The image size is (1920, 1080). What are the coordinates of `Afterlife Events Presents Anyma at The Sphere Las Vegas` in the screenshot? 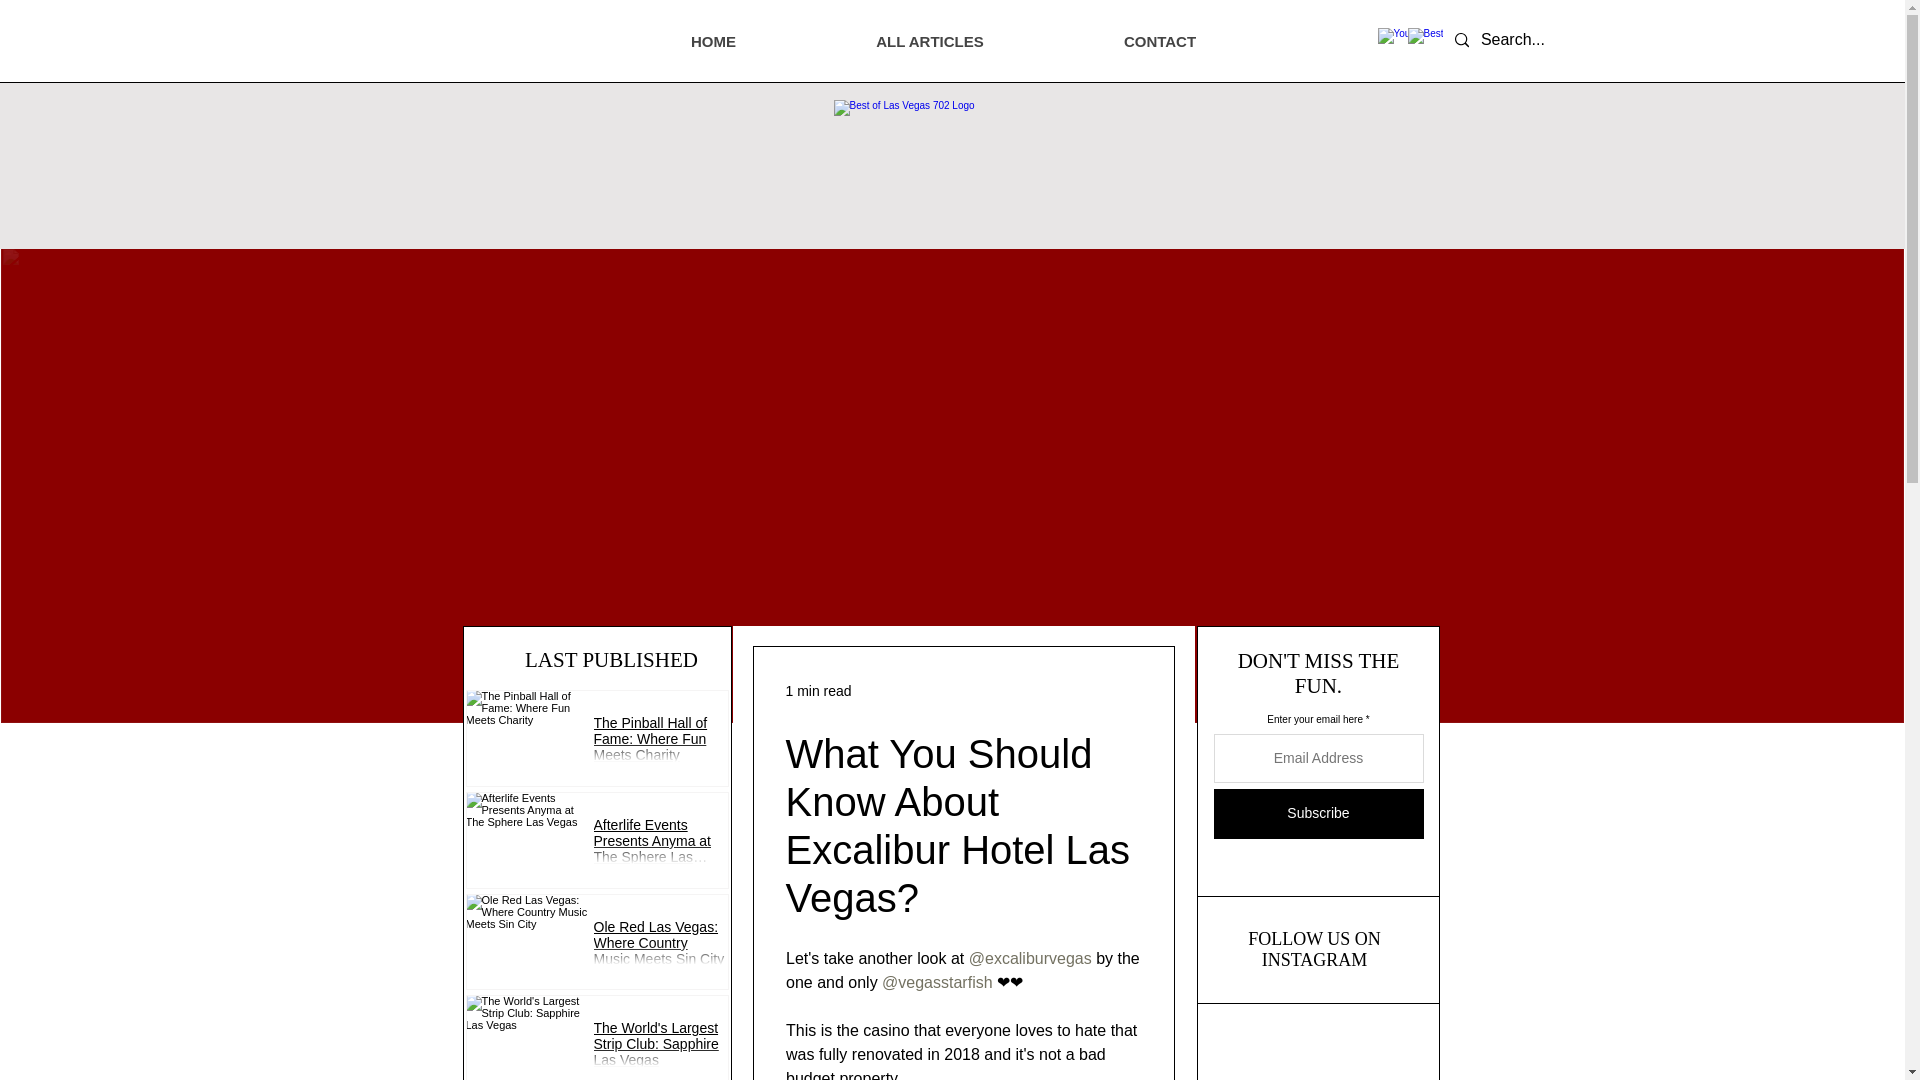 It's located at (660, 846).